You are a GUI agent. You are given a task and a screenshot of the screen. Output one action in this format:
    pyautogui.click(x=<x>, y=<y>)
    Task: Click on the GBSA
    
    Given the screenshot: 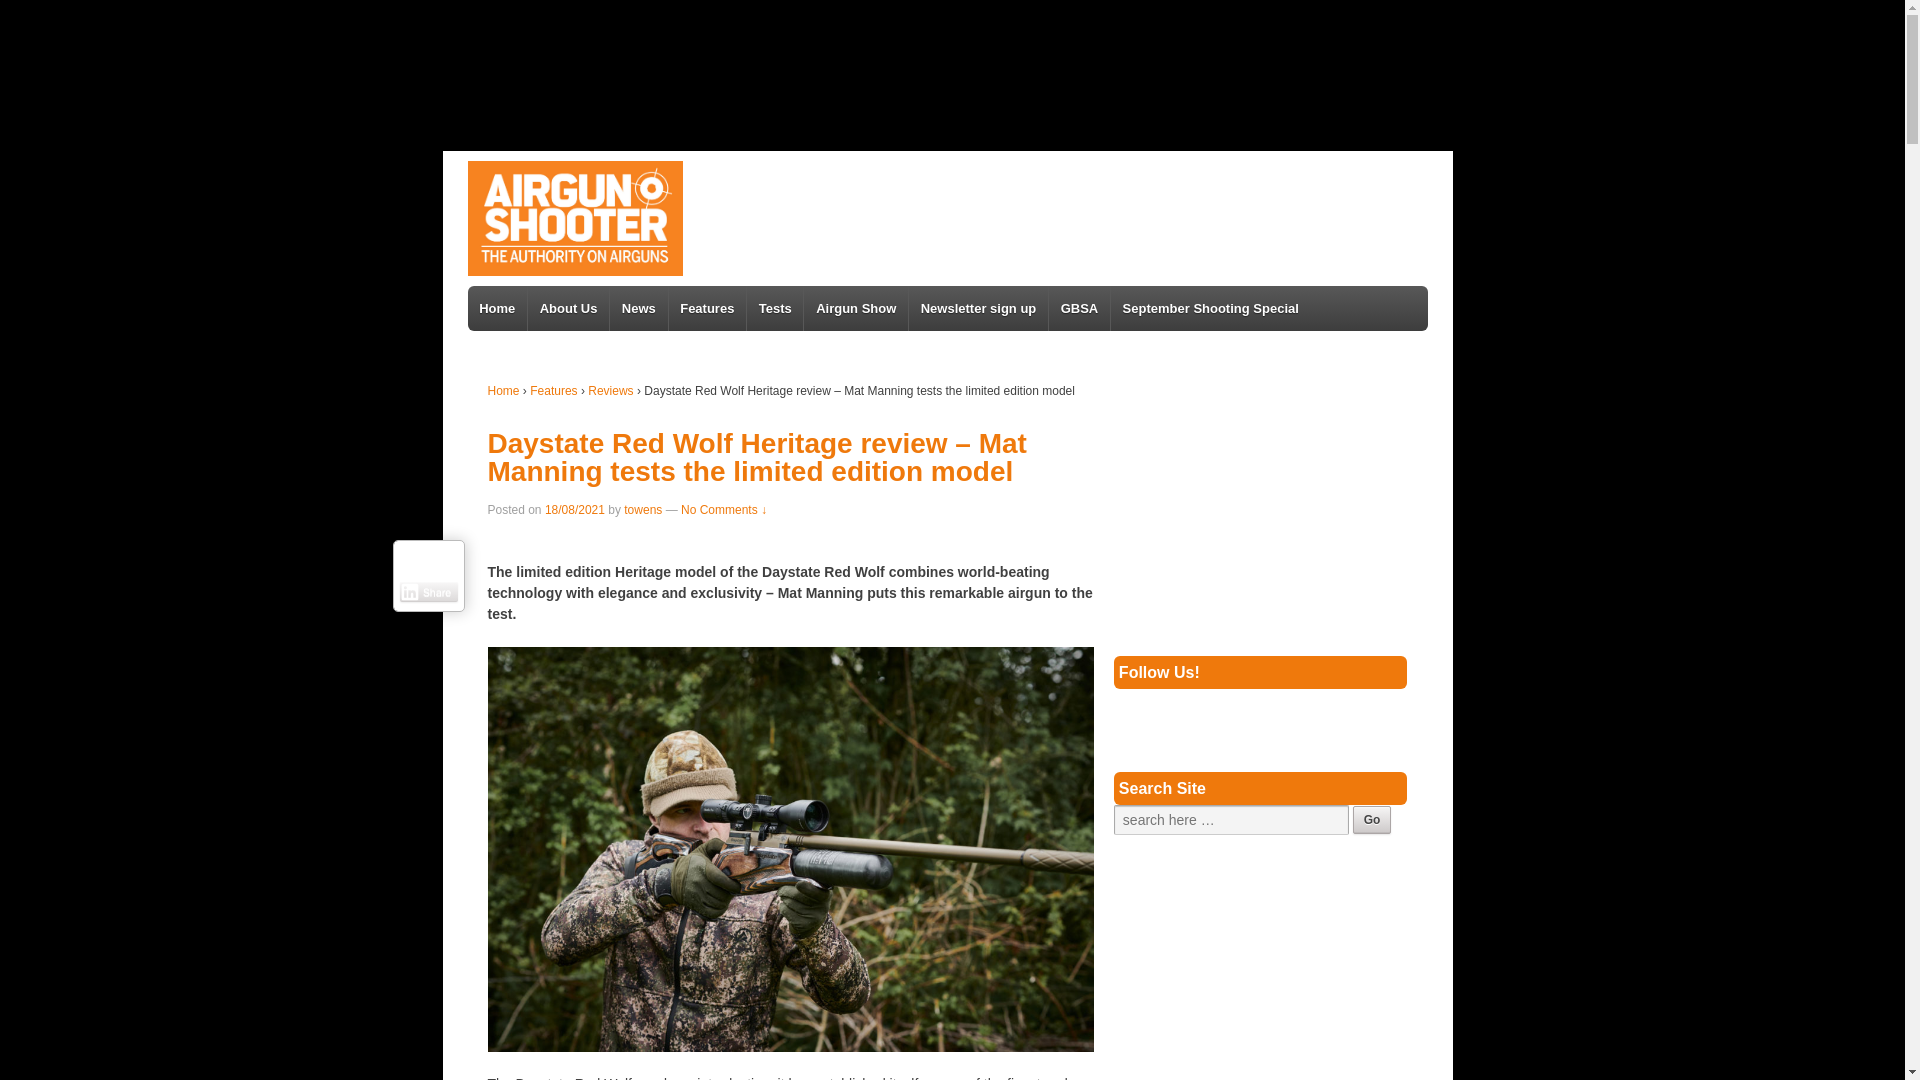 What is the action you would take?
    pyautogui.click(x=1078, y=308)
    